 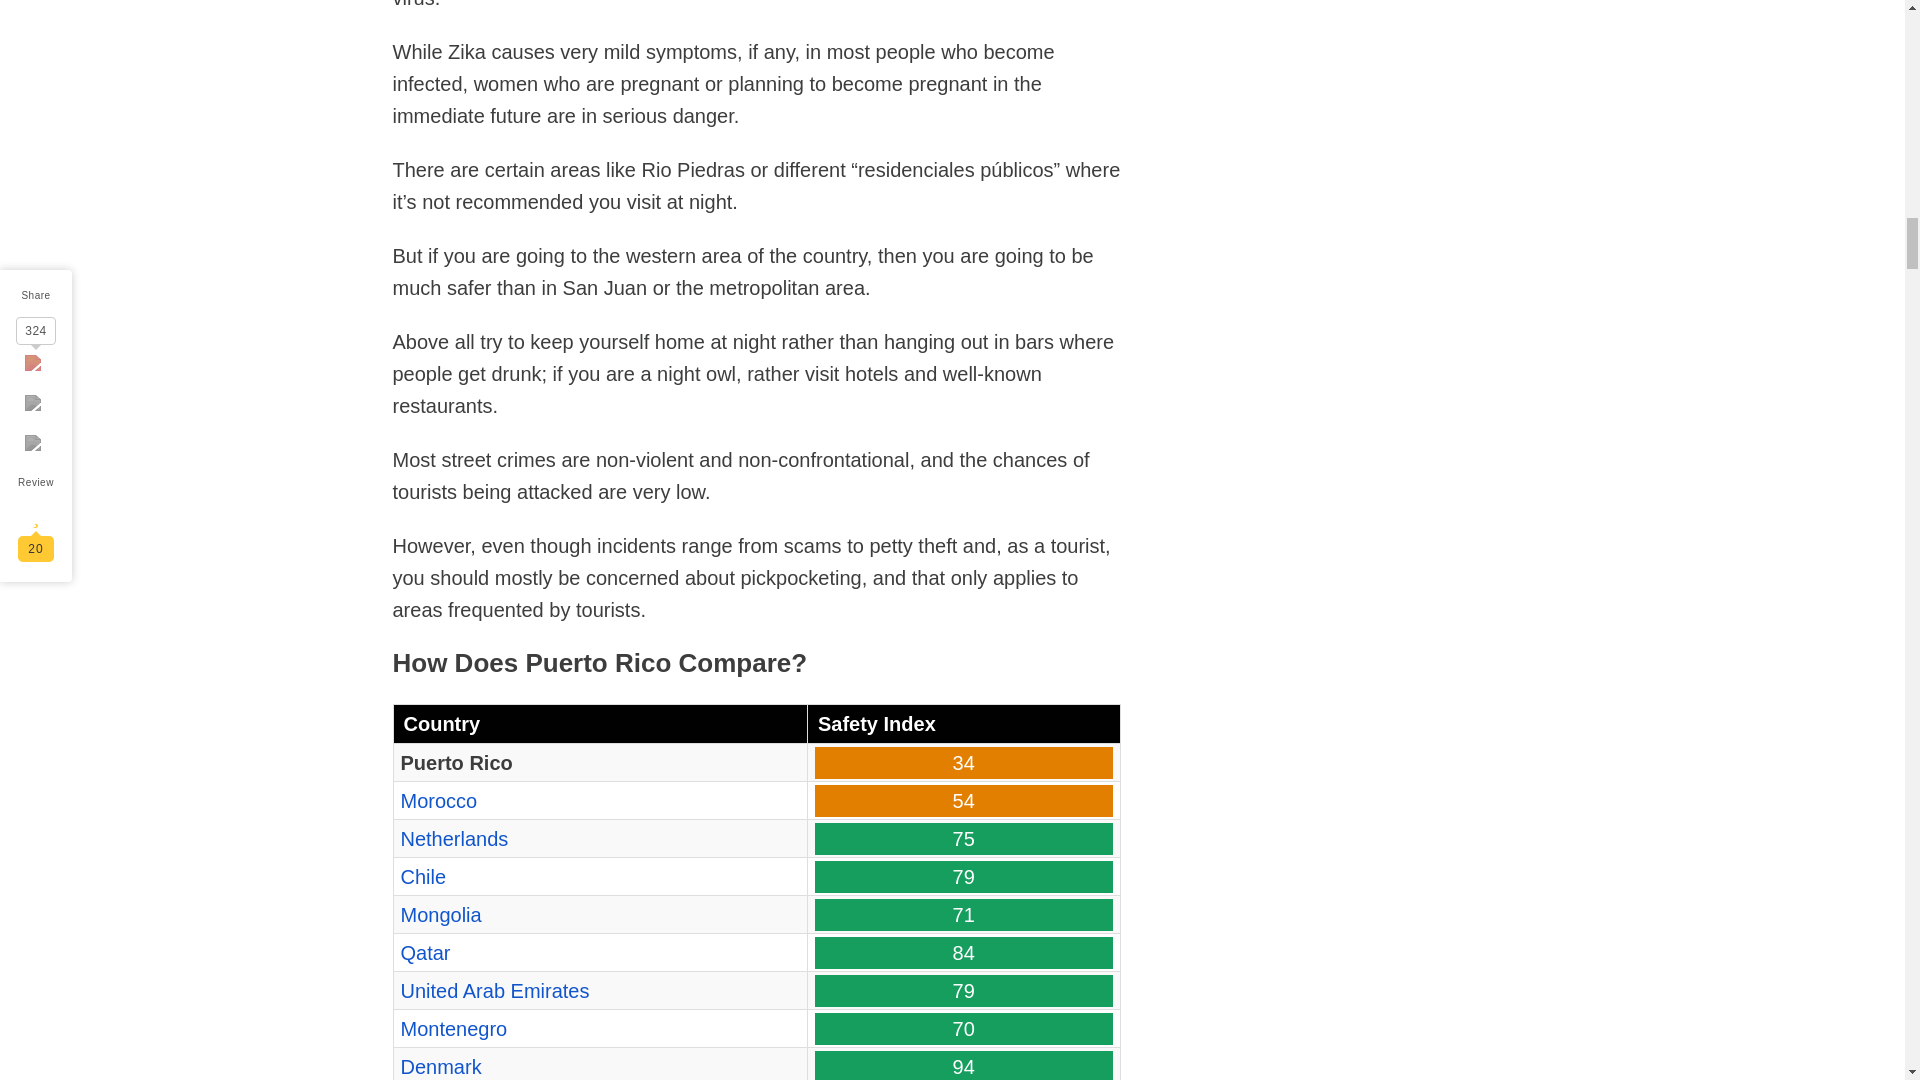 I want to click on Denmark, so click(x=440, y=1066).